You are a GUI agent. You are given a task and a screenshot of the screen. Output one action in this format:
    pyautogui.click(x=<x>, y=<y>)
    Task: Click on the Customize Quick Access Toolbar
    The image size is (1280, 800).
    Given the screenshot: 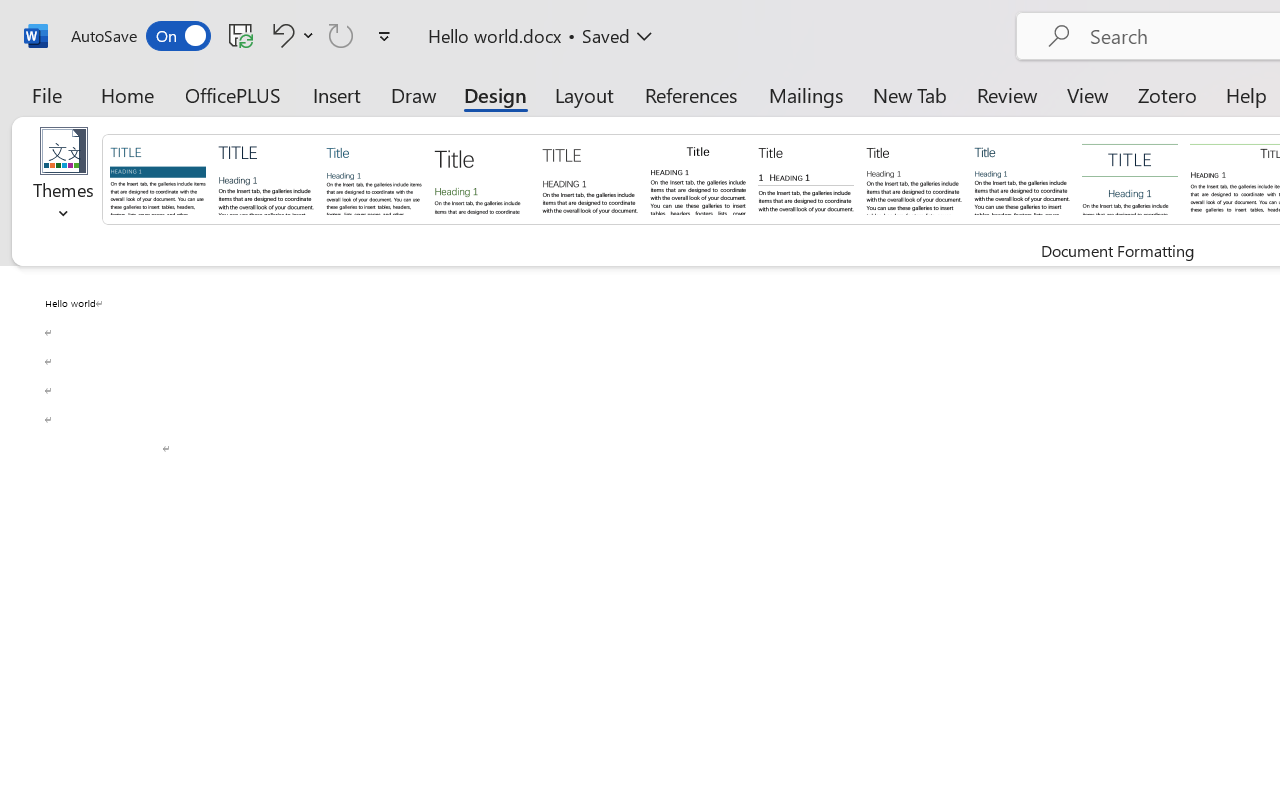 What is the action you would take?
    pyautogui.click(x=384, y=36)
    